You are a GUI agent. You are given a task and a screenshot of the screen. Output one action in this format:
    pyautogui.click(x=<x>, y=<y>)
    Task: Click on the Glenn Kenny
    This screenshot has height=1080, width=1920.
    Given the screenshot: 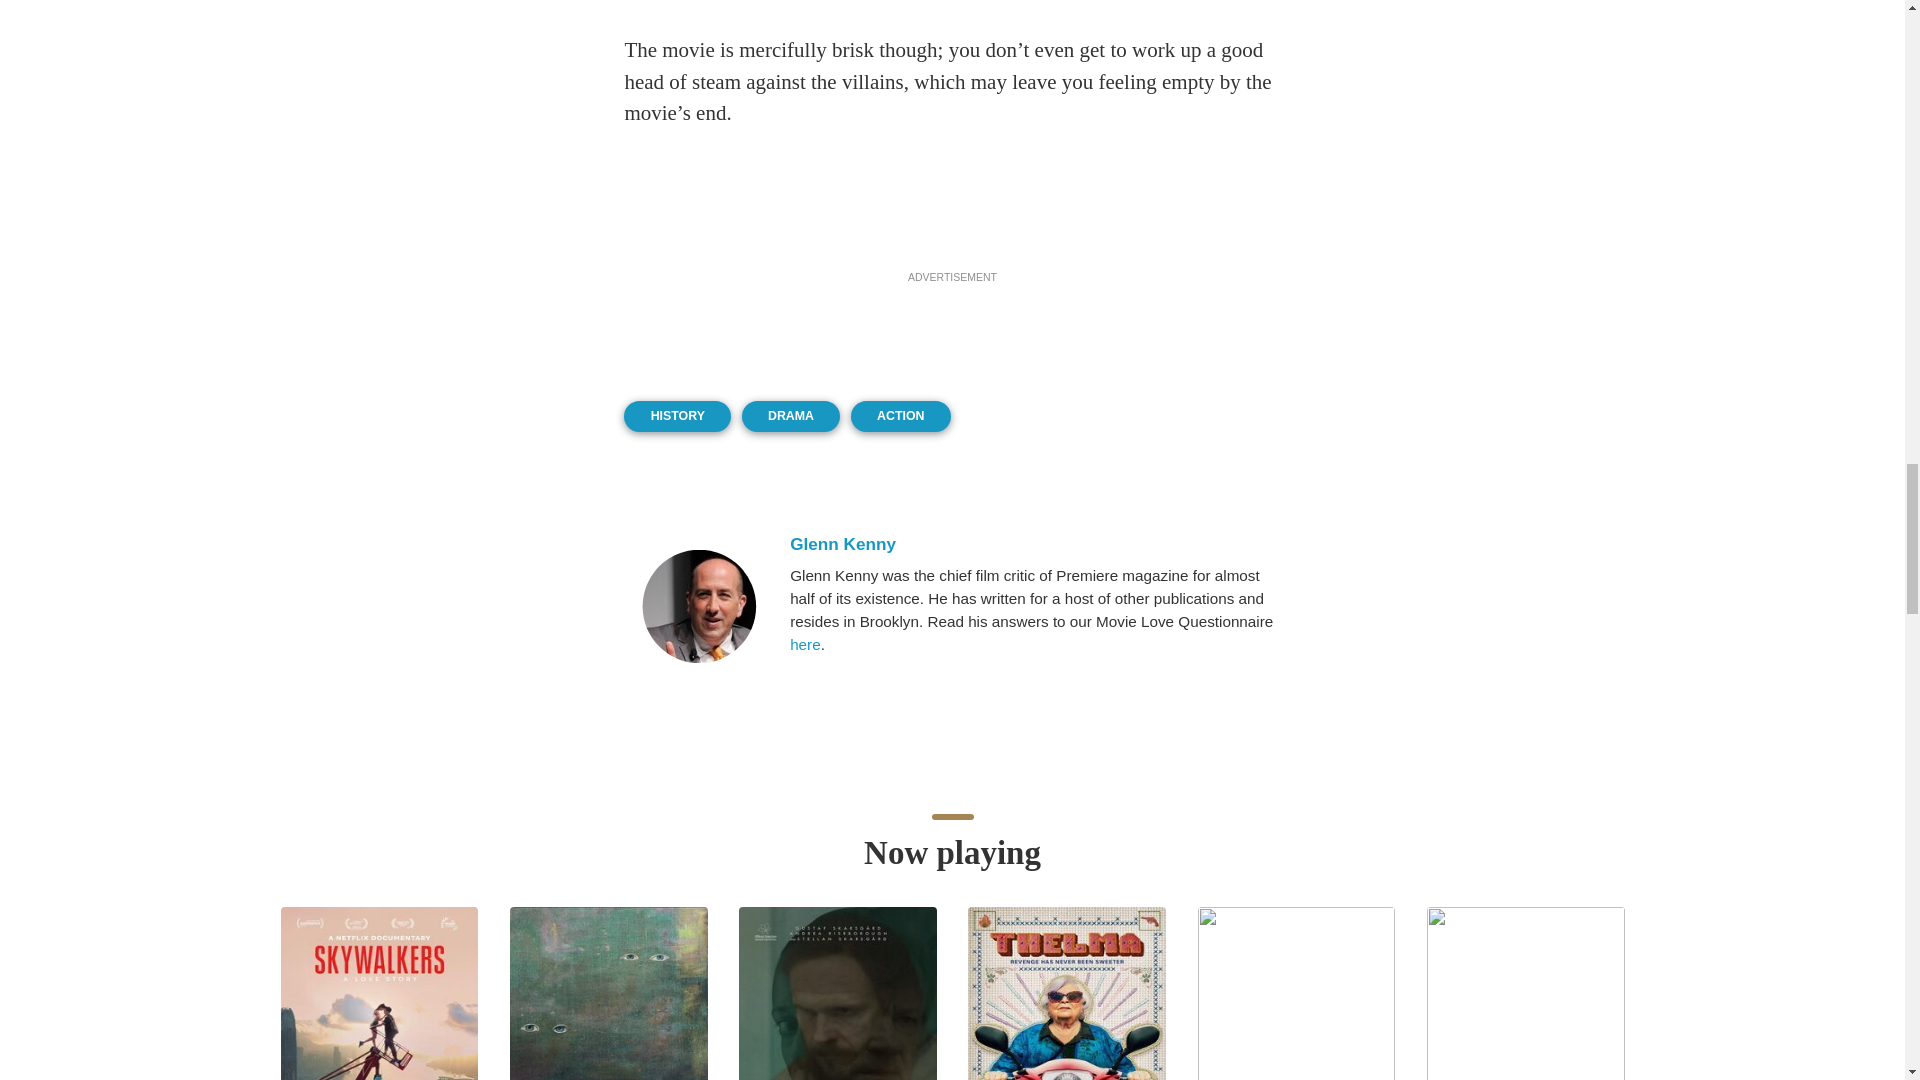 What is the action you would take?
    pyautogui.click(x=698, y=606)
    